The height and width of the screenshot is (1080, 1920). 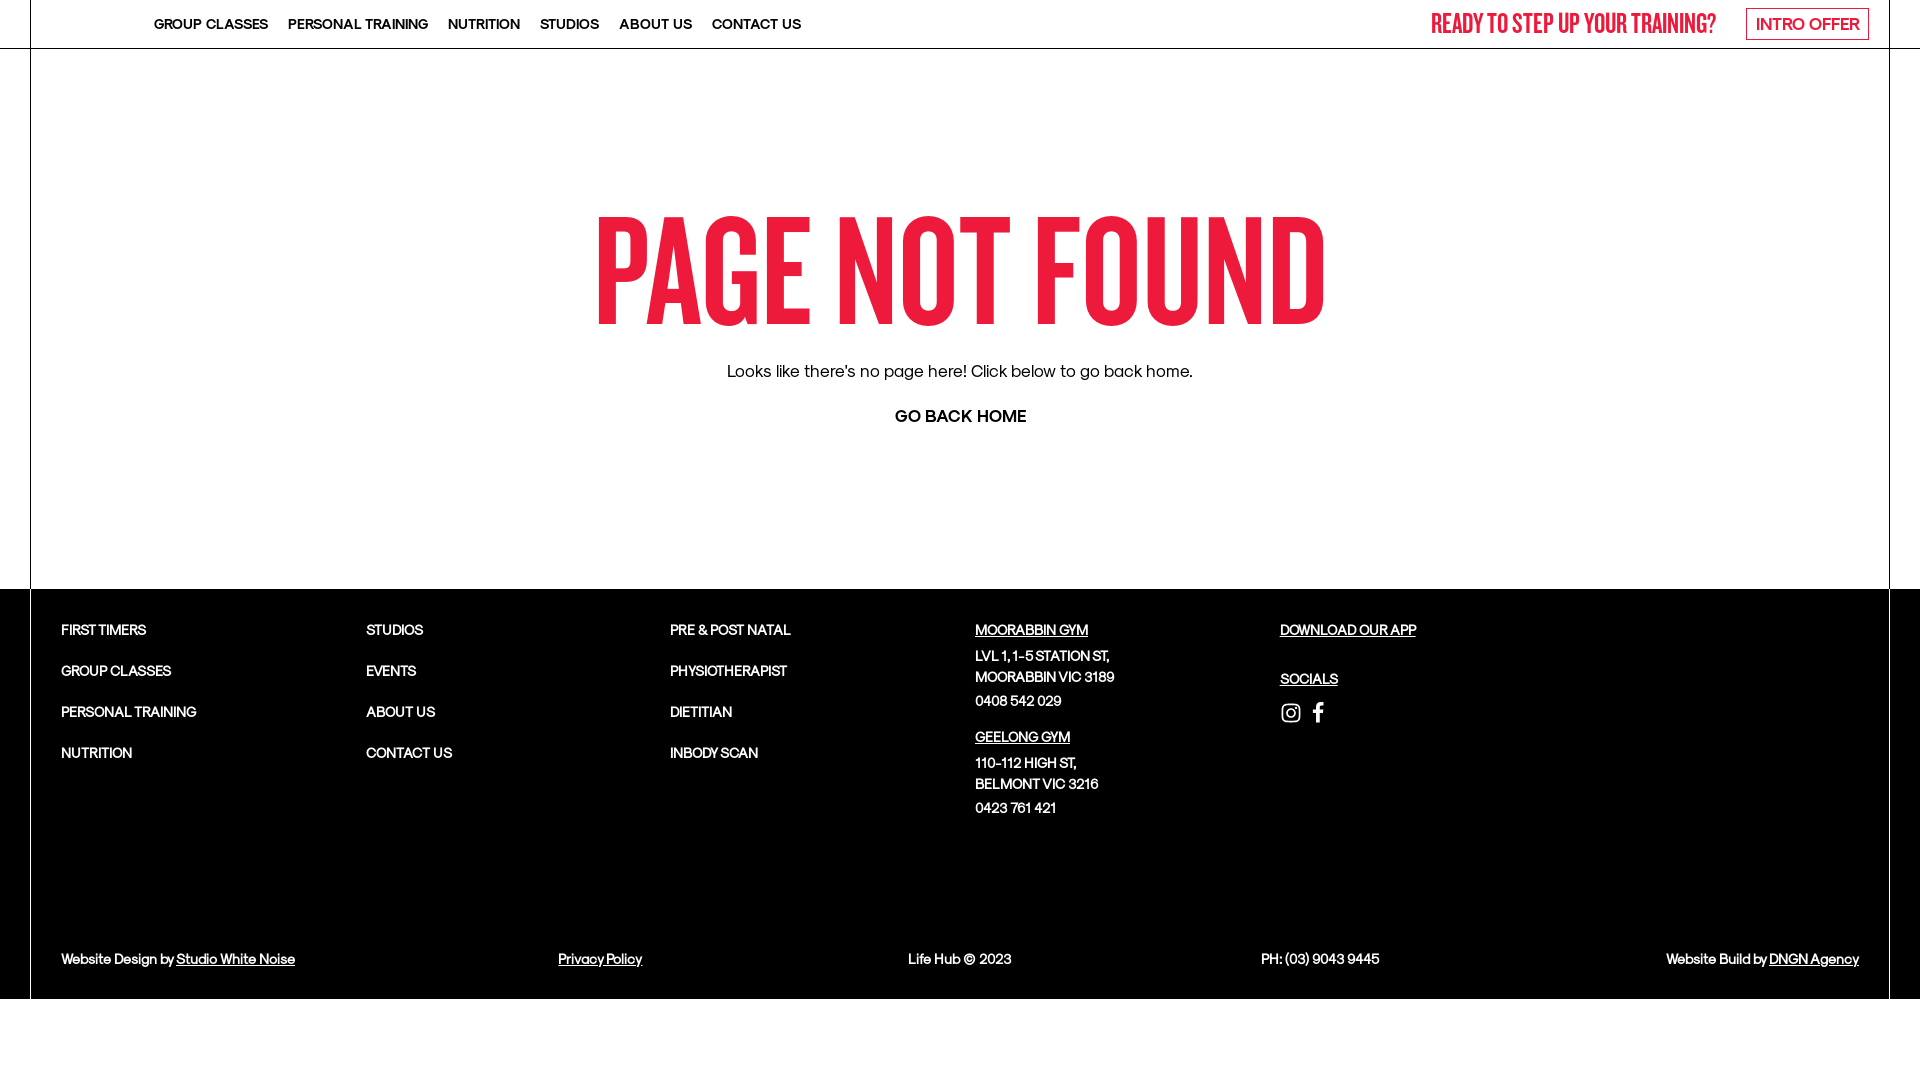 What do you see at coordinates (211, 24) in the screenshot?
I see `GROUP CLASSES` at bounding box center [211, 24].